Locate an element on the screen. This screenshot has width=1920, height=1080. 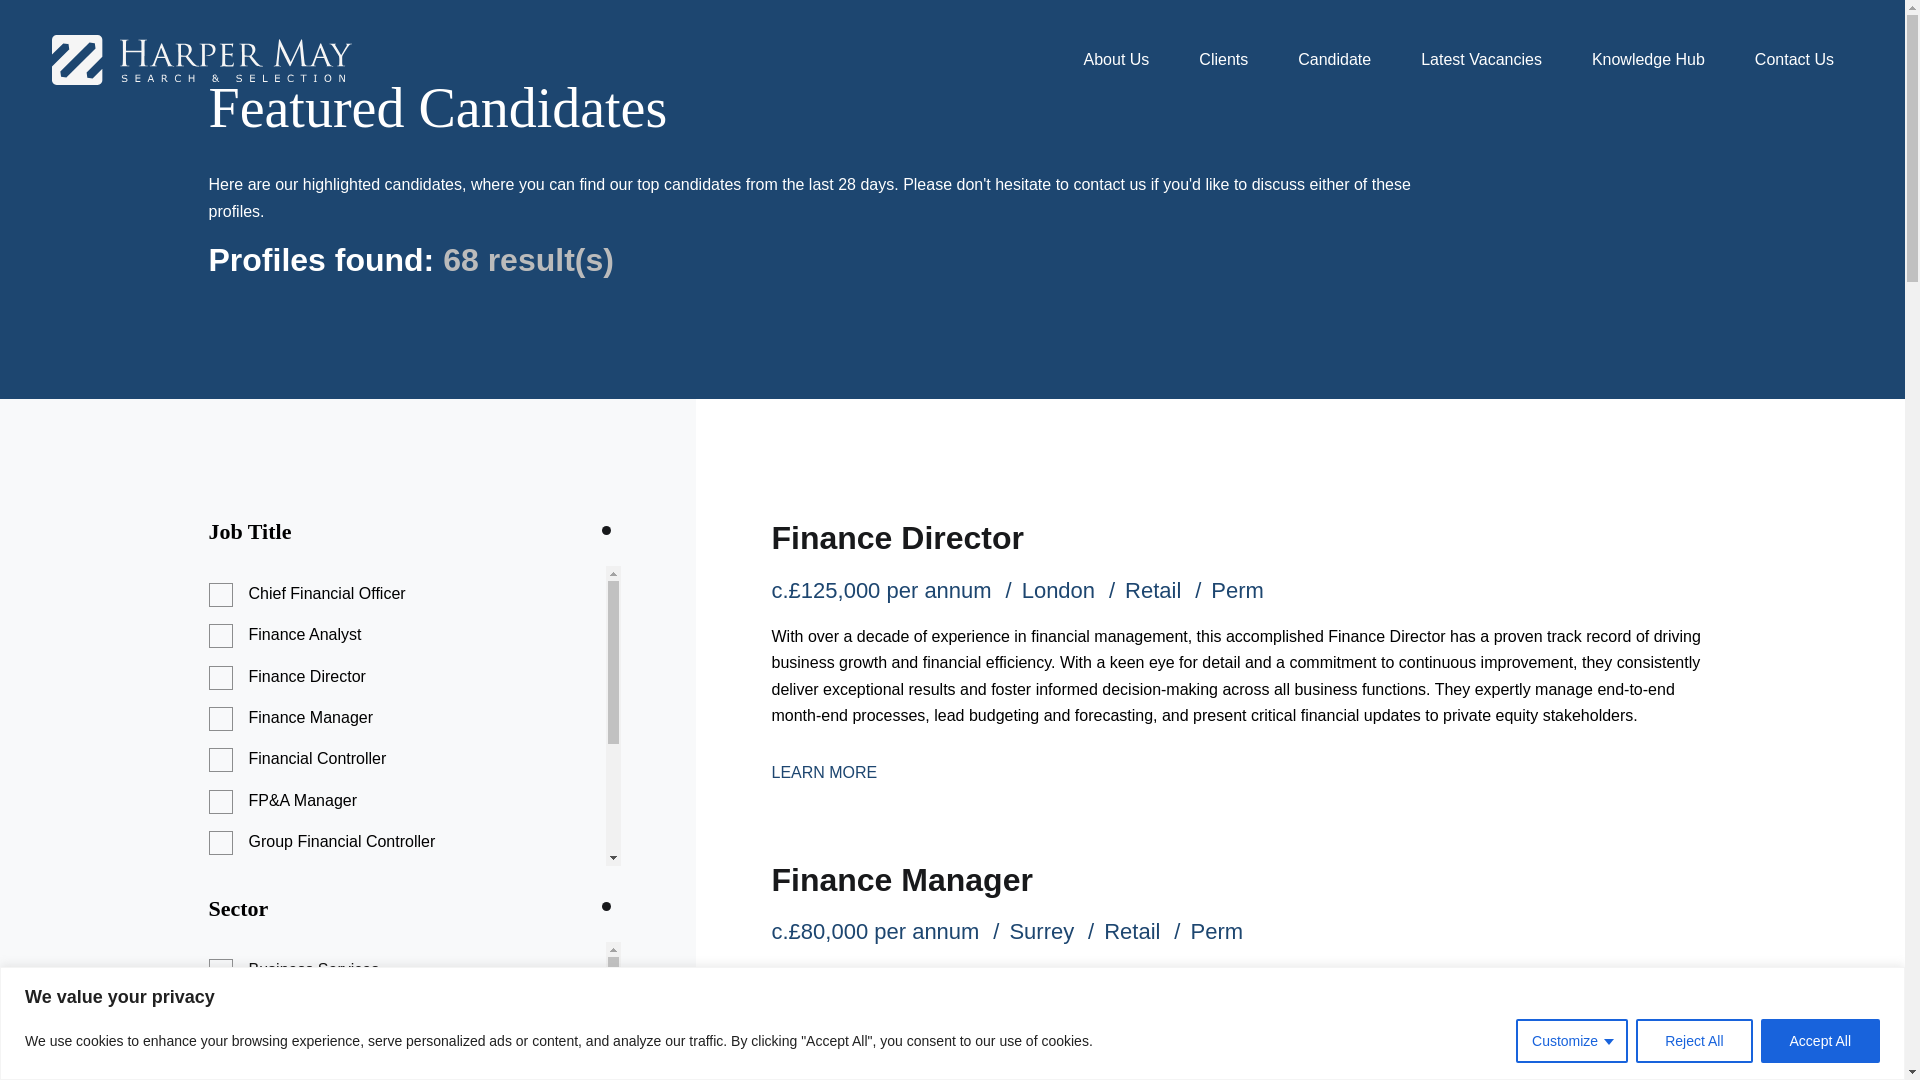
Latest Vacancies is located at coordinates (1480, 59).